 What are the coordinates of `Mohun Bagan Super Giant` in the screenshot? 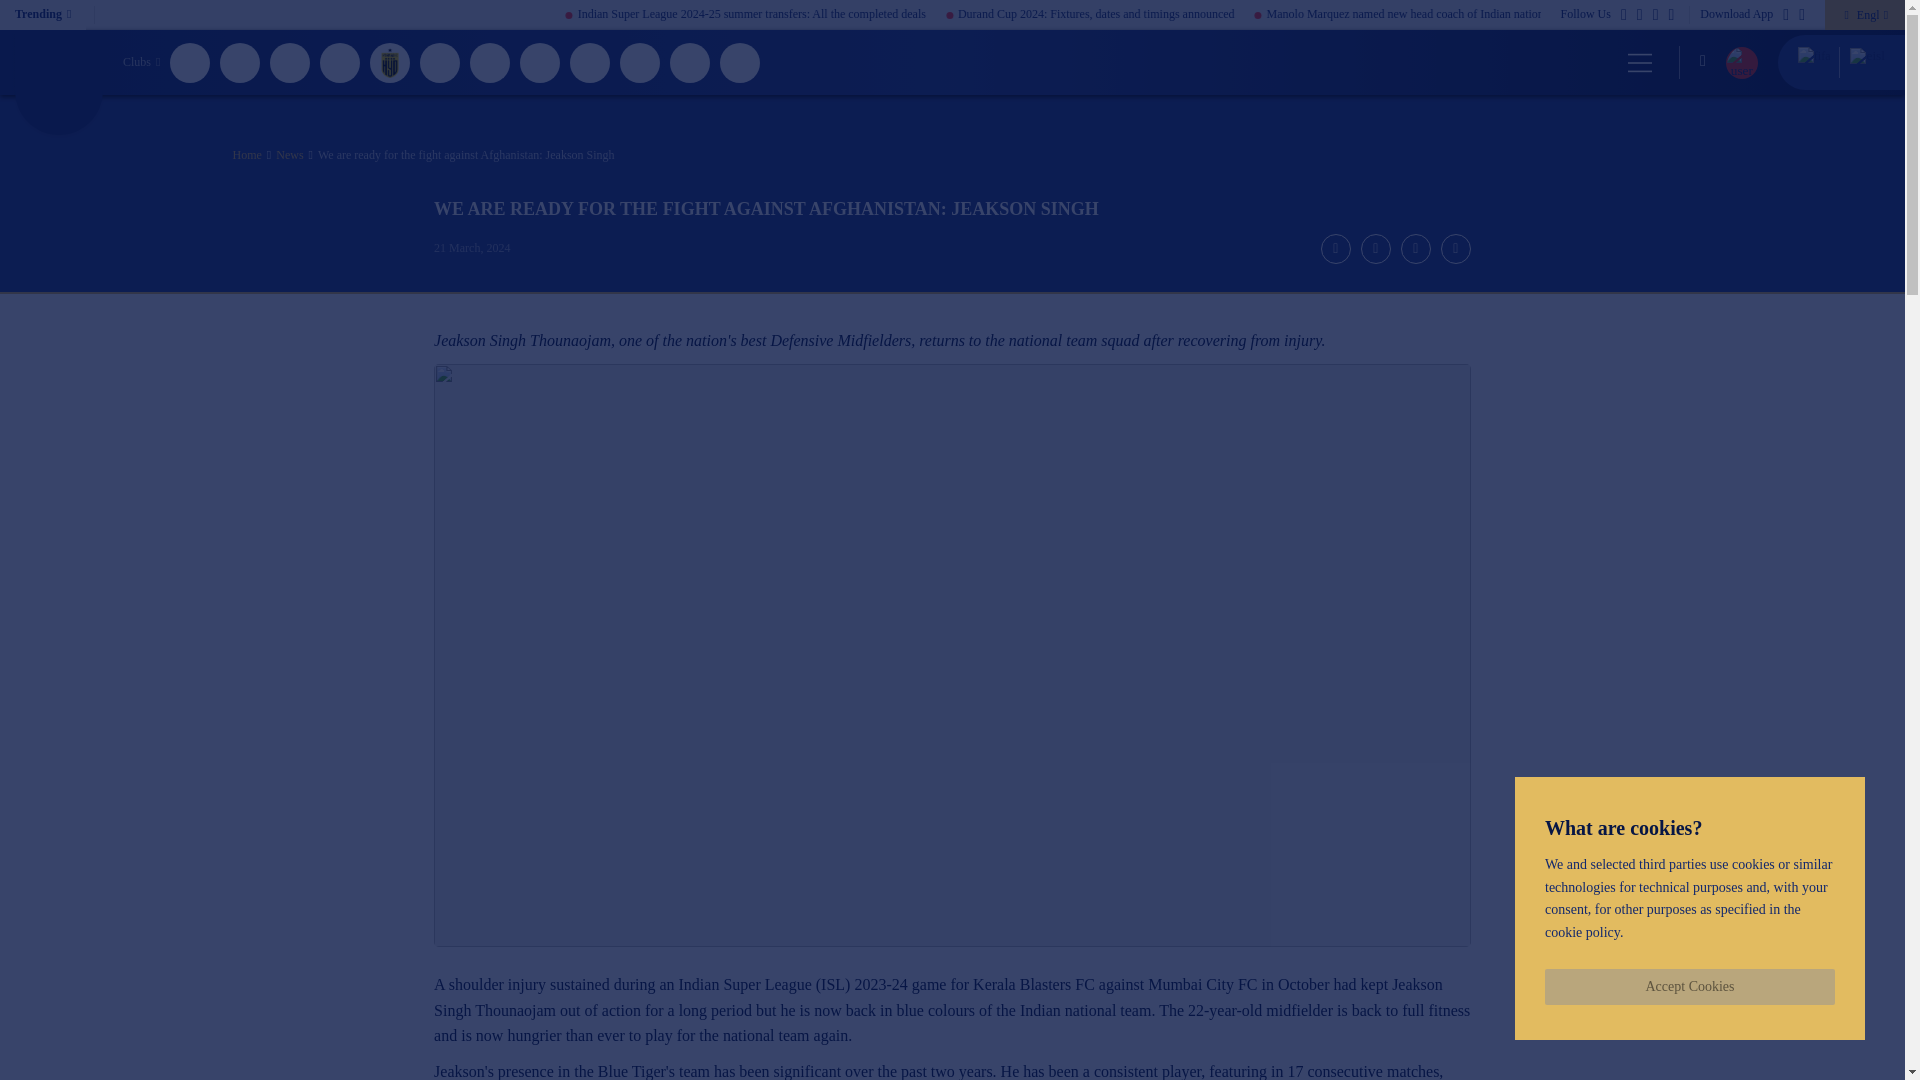 It's located at (540, 62).